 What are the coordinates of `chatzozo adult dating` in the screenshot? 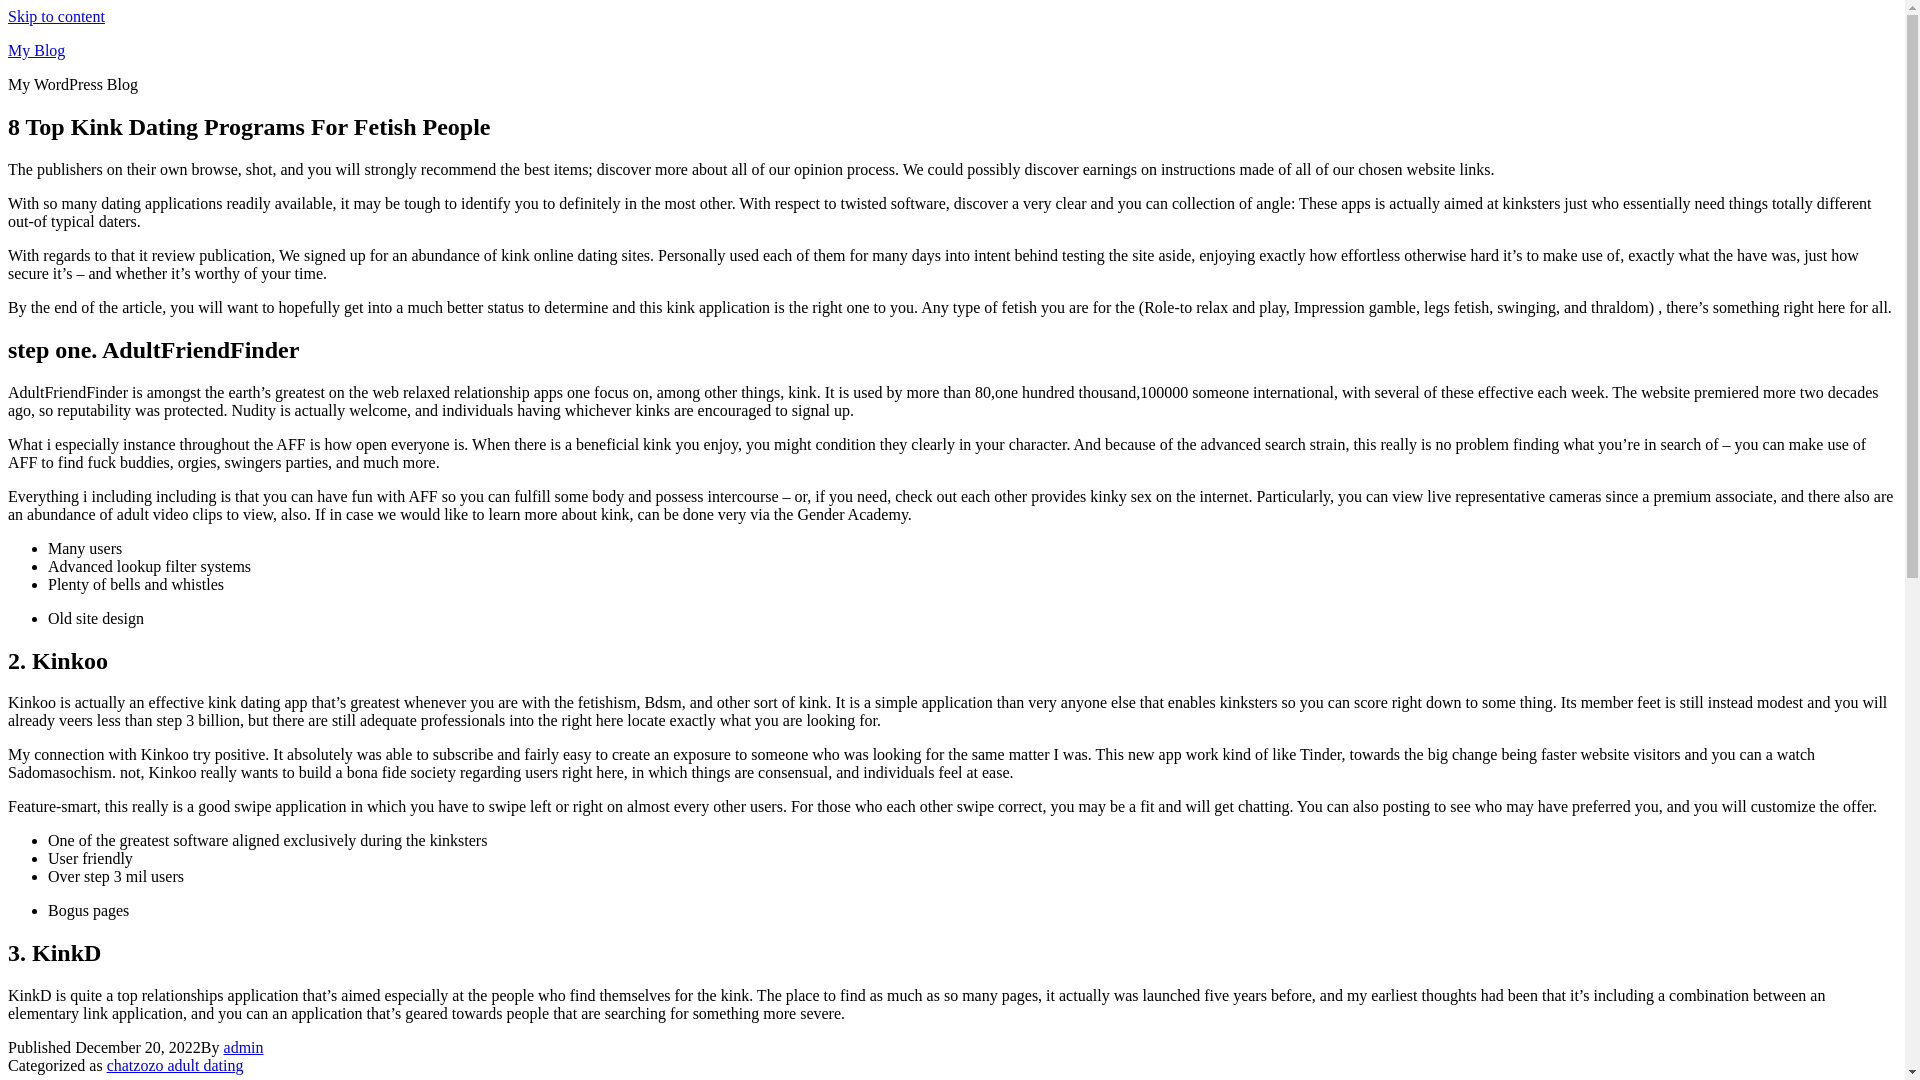 It's located at (175, 1065).